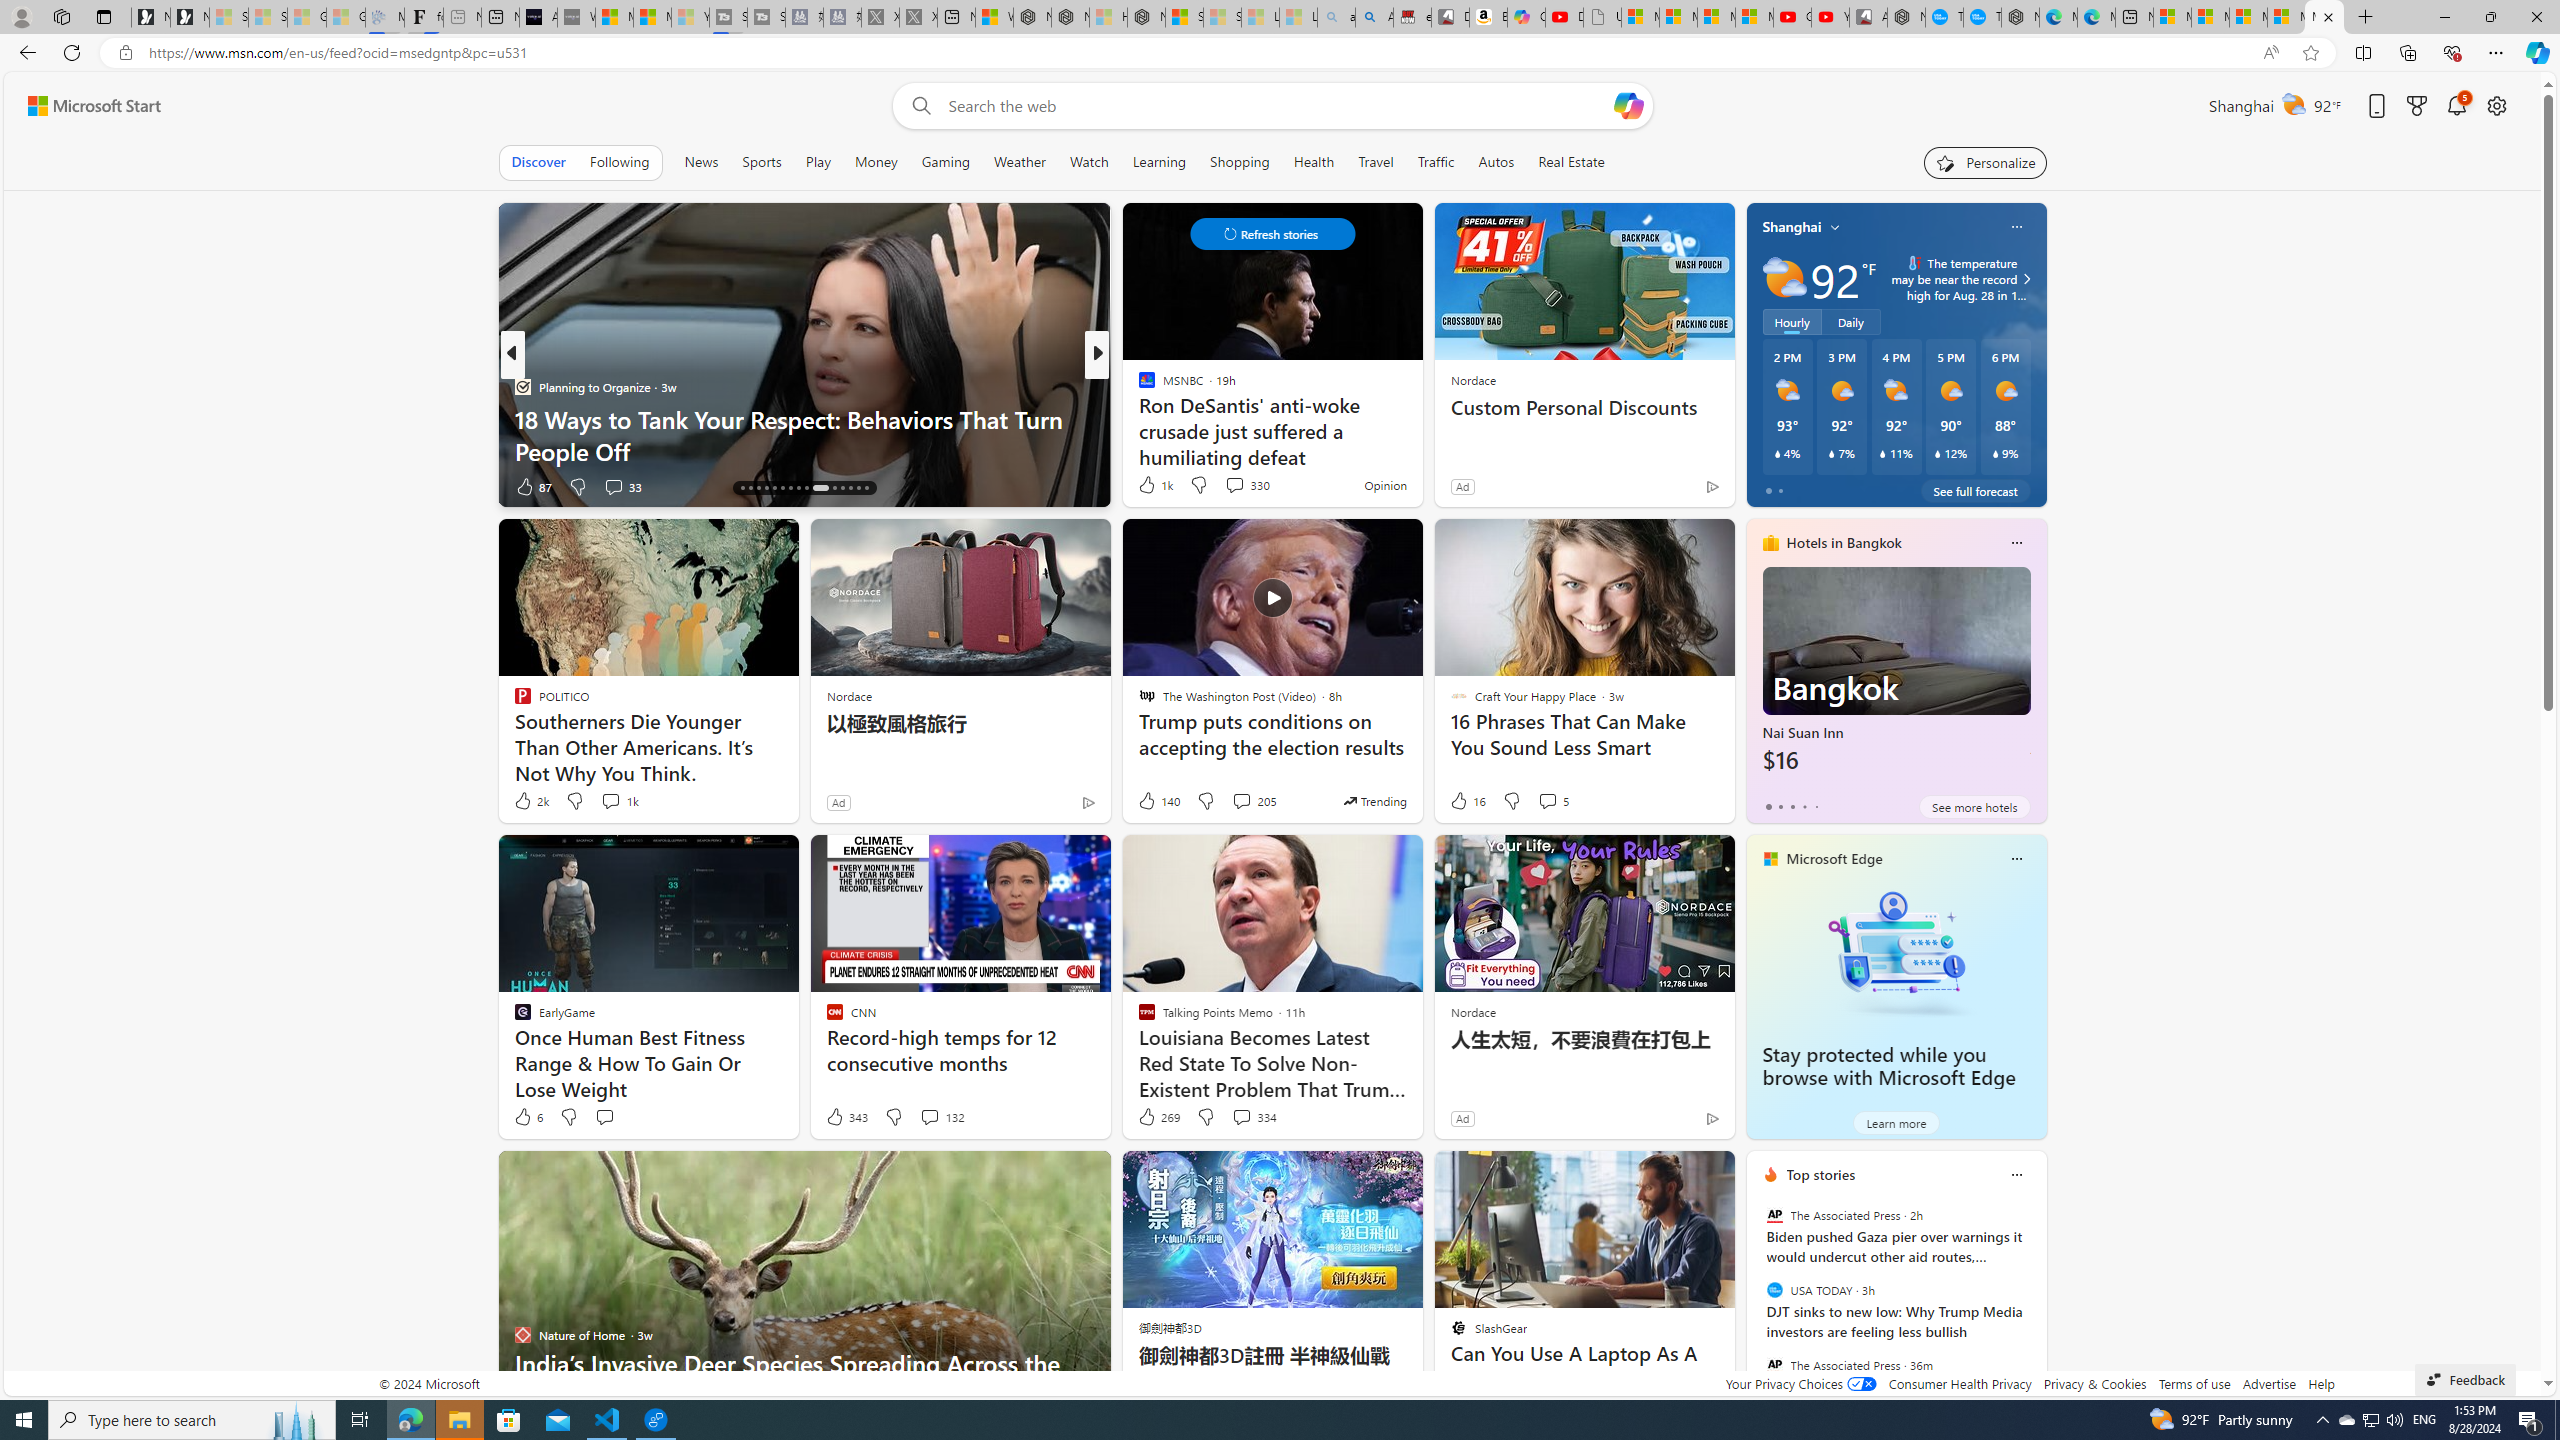 The width and height of the screenshot is (2560, 1440). What do you see at coordinates (1675, 1174) in the screenshot?
I see `Hide this story` at bounding box center [1675, 1174].